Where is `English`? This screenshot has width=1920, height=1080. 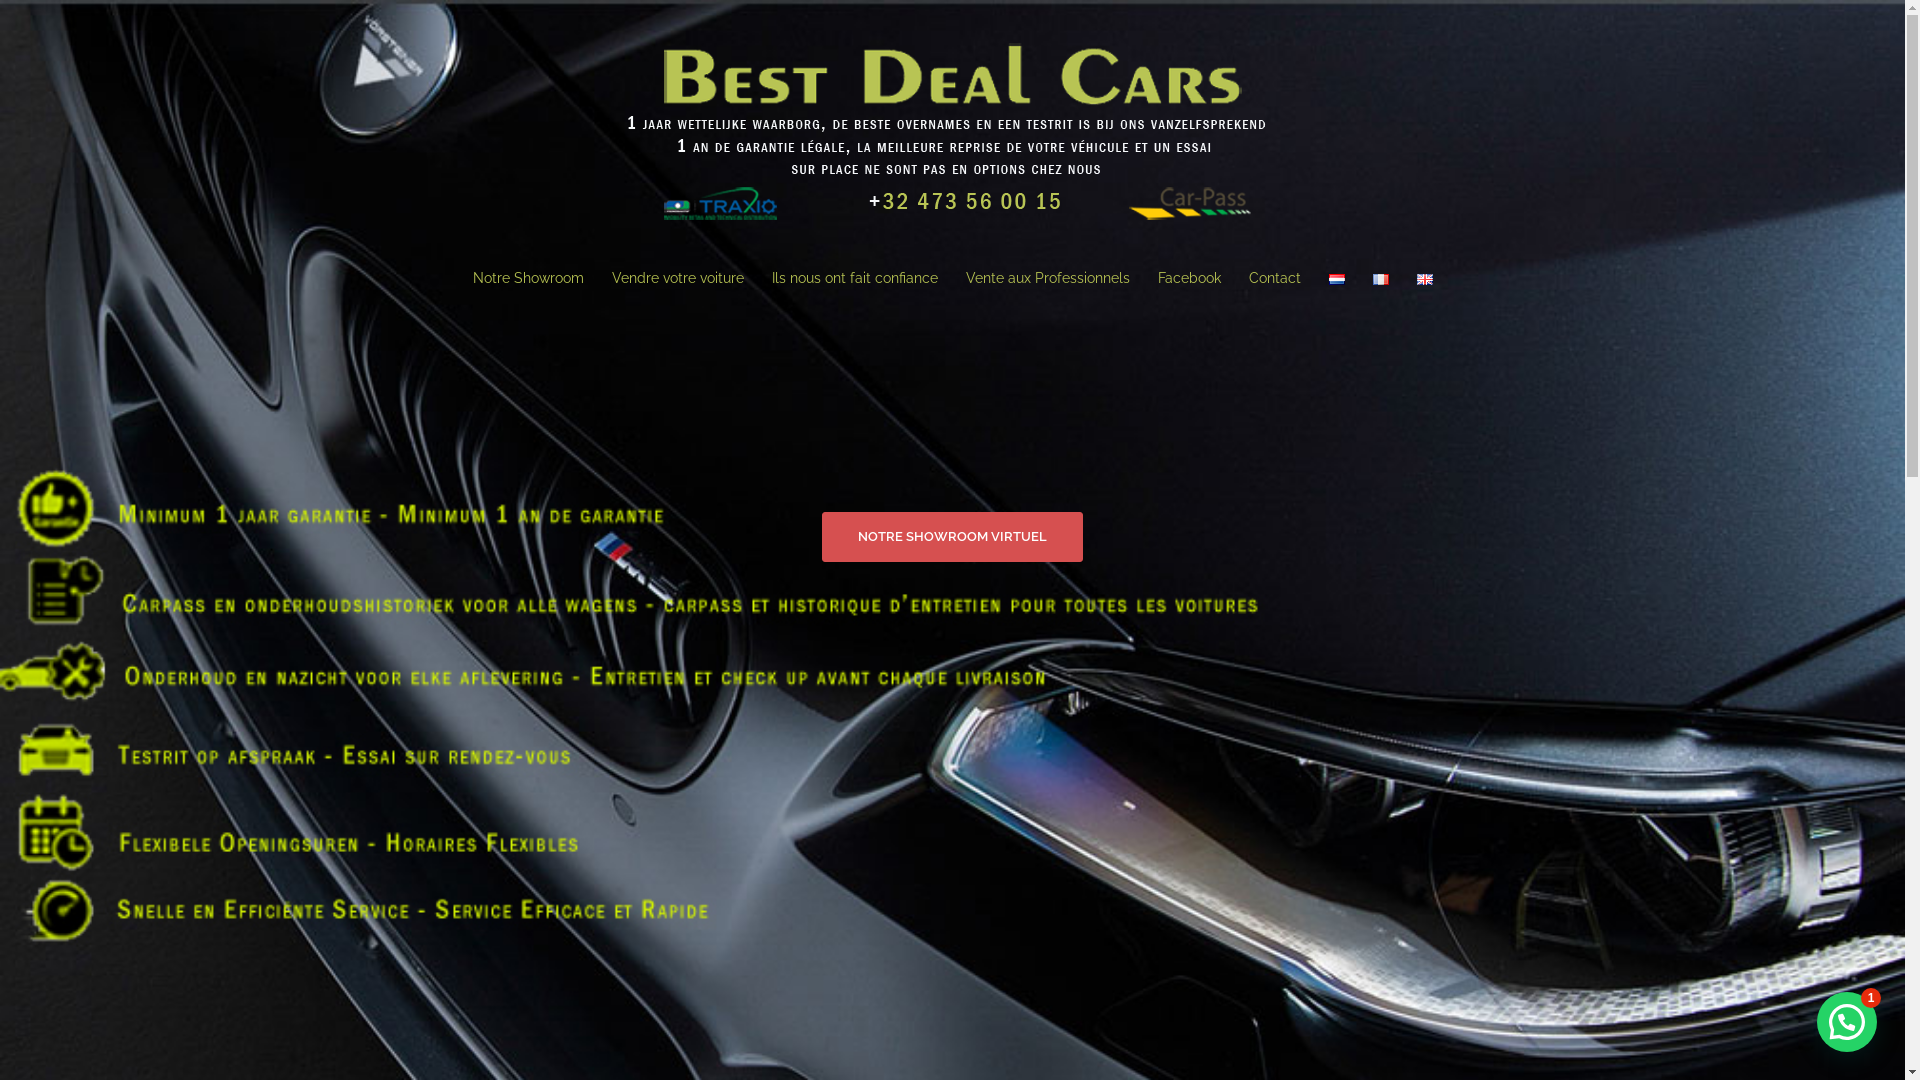
English is located at coordinates (1424, 280).